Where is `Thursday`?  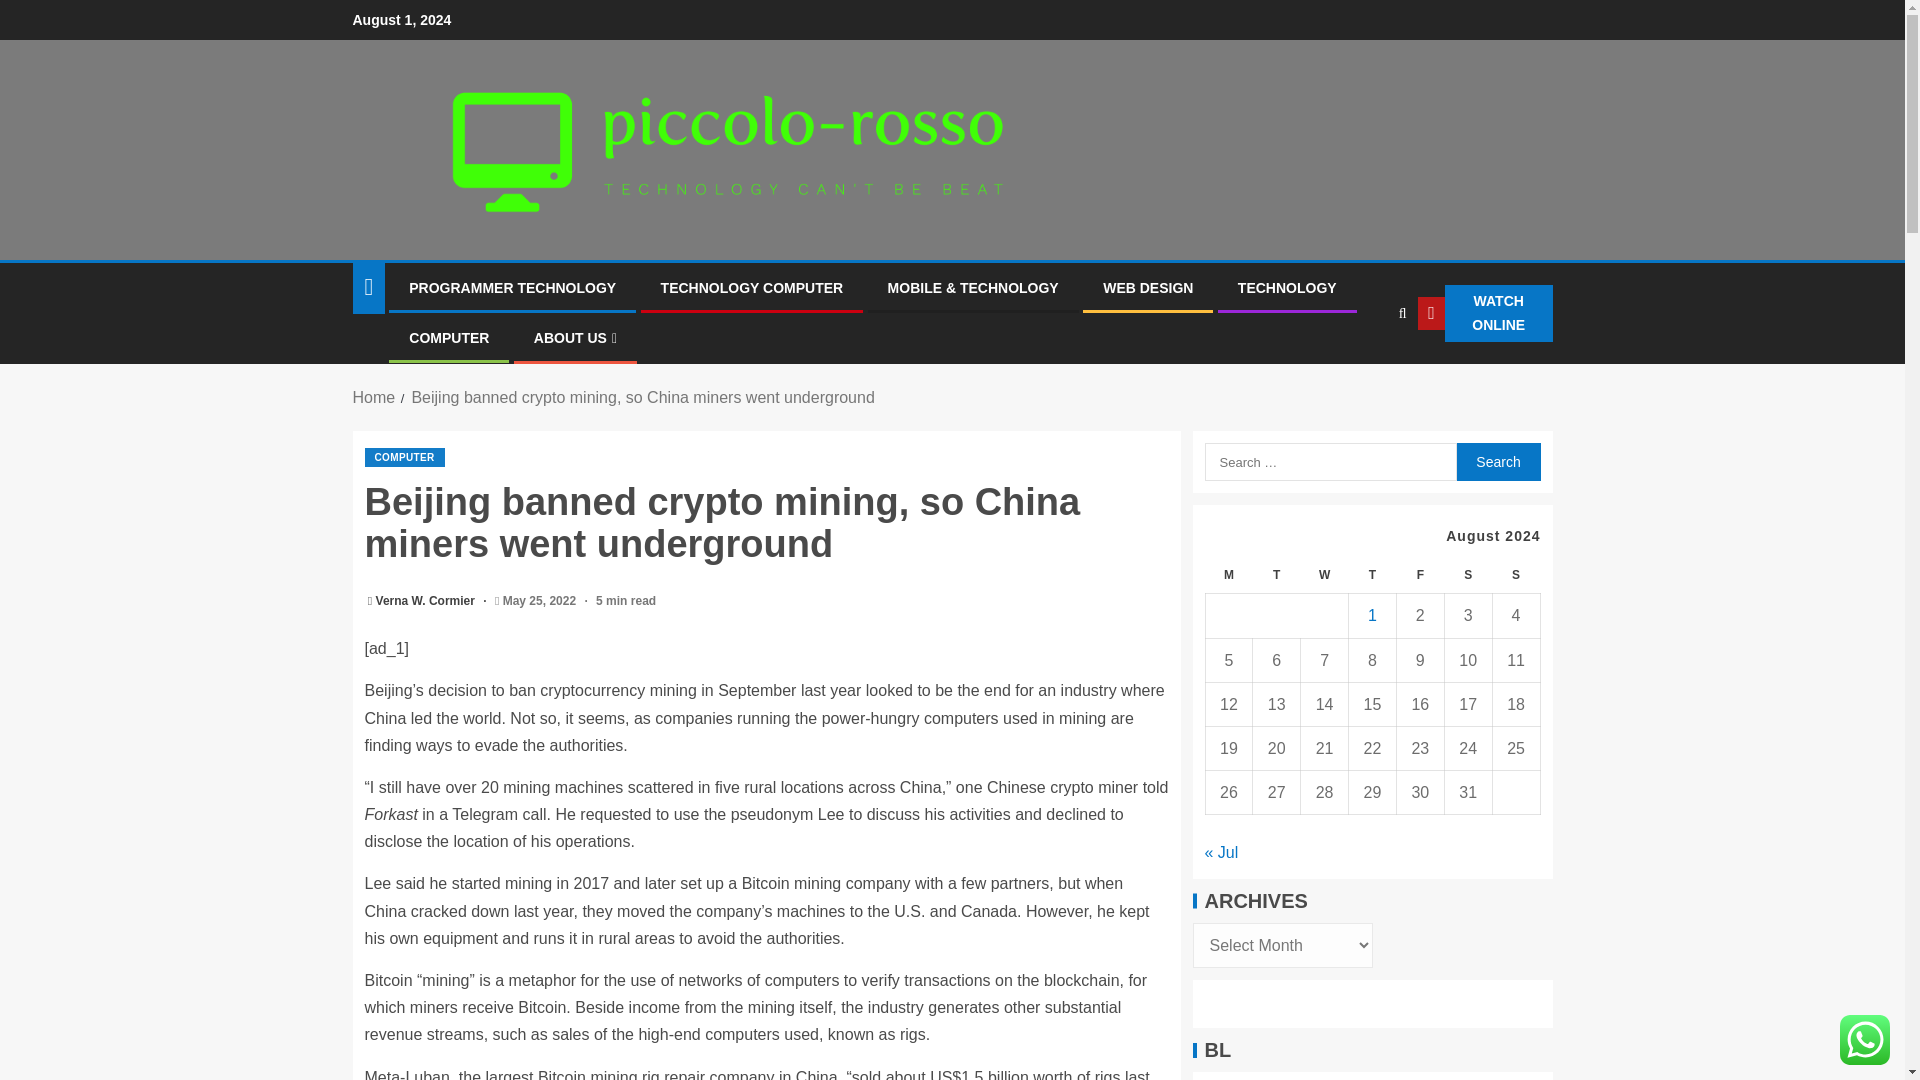 Thursday is located at coordinates (1373, 576).